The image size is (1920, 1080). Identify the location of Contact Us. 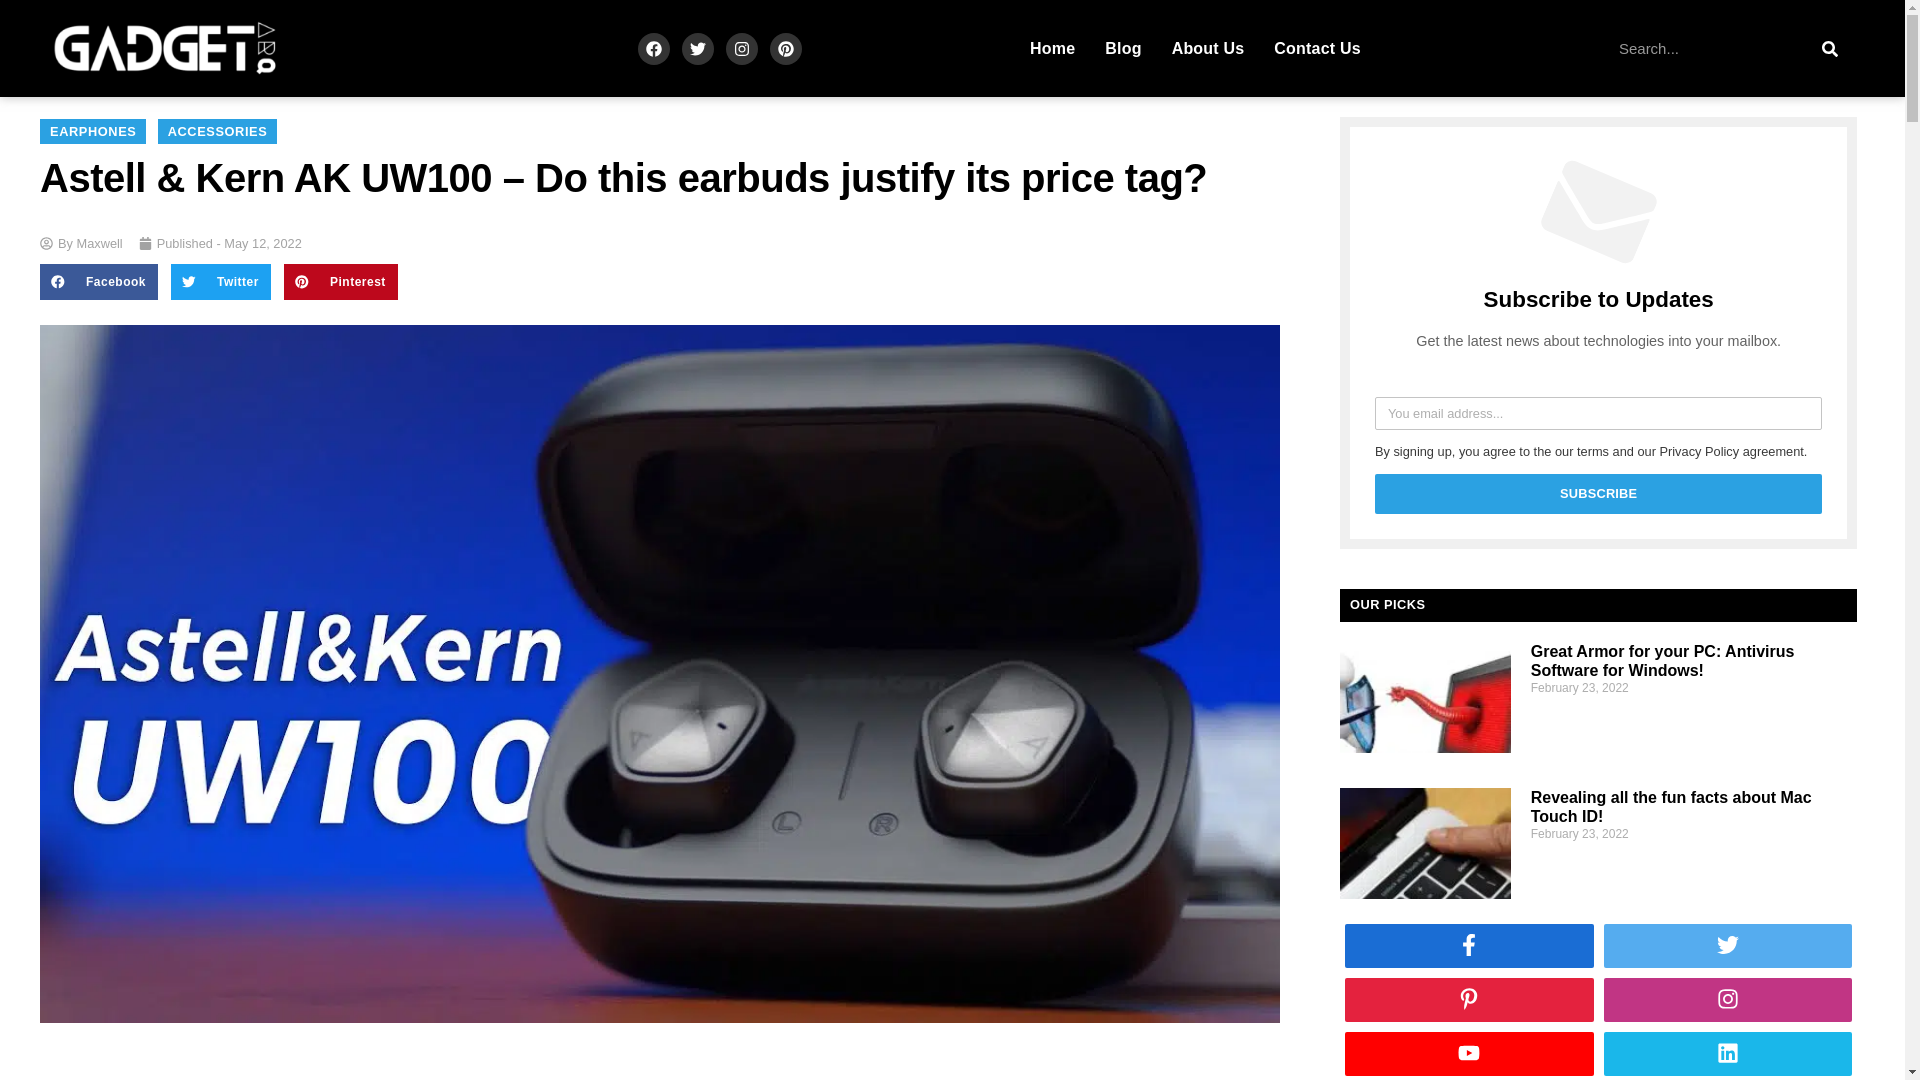
(1316, 48).